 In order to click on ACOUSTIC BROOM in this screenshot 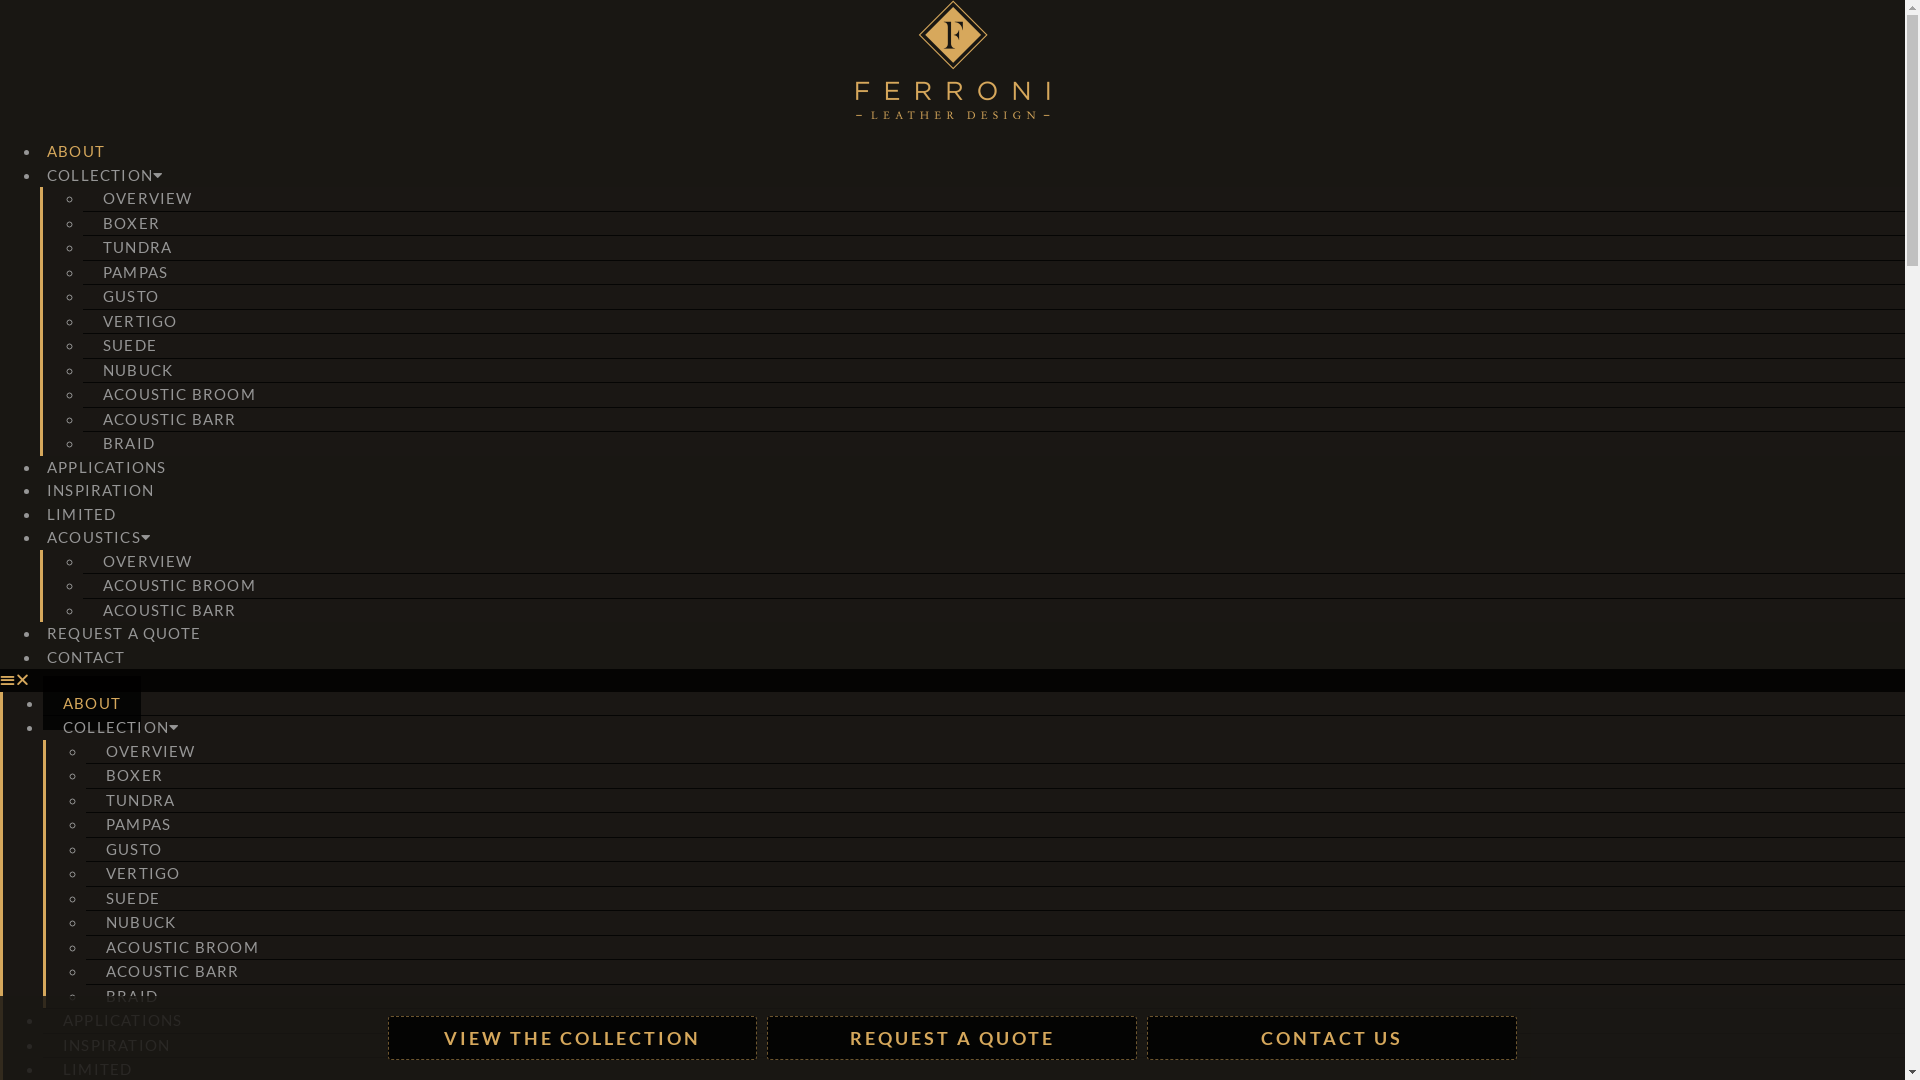, I will do `click(180, 585)`.